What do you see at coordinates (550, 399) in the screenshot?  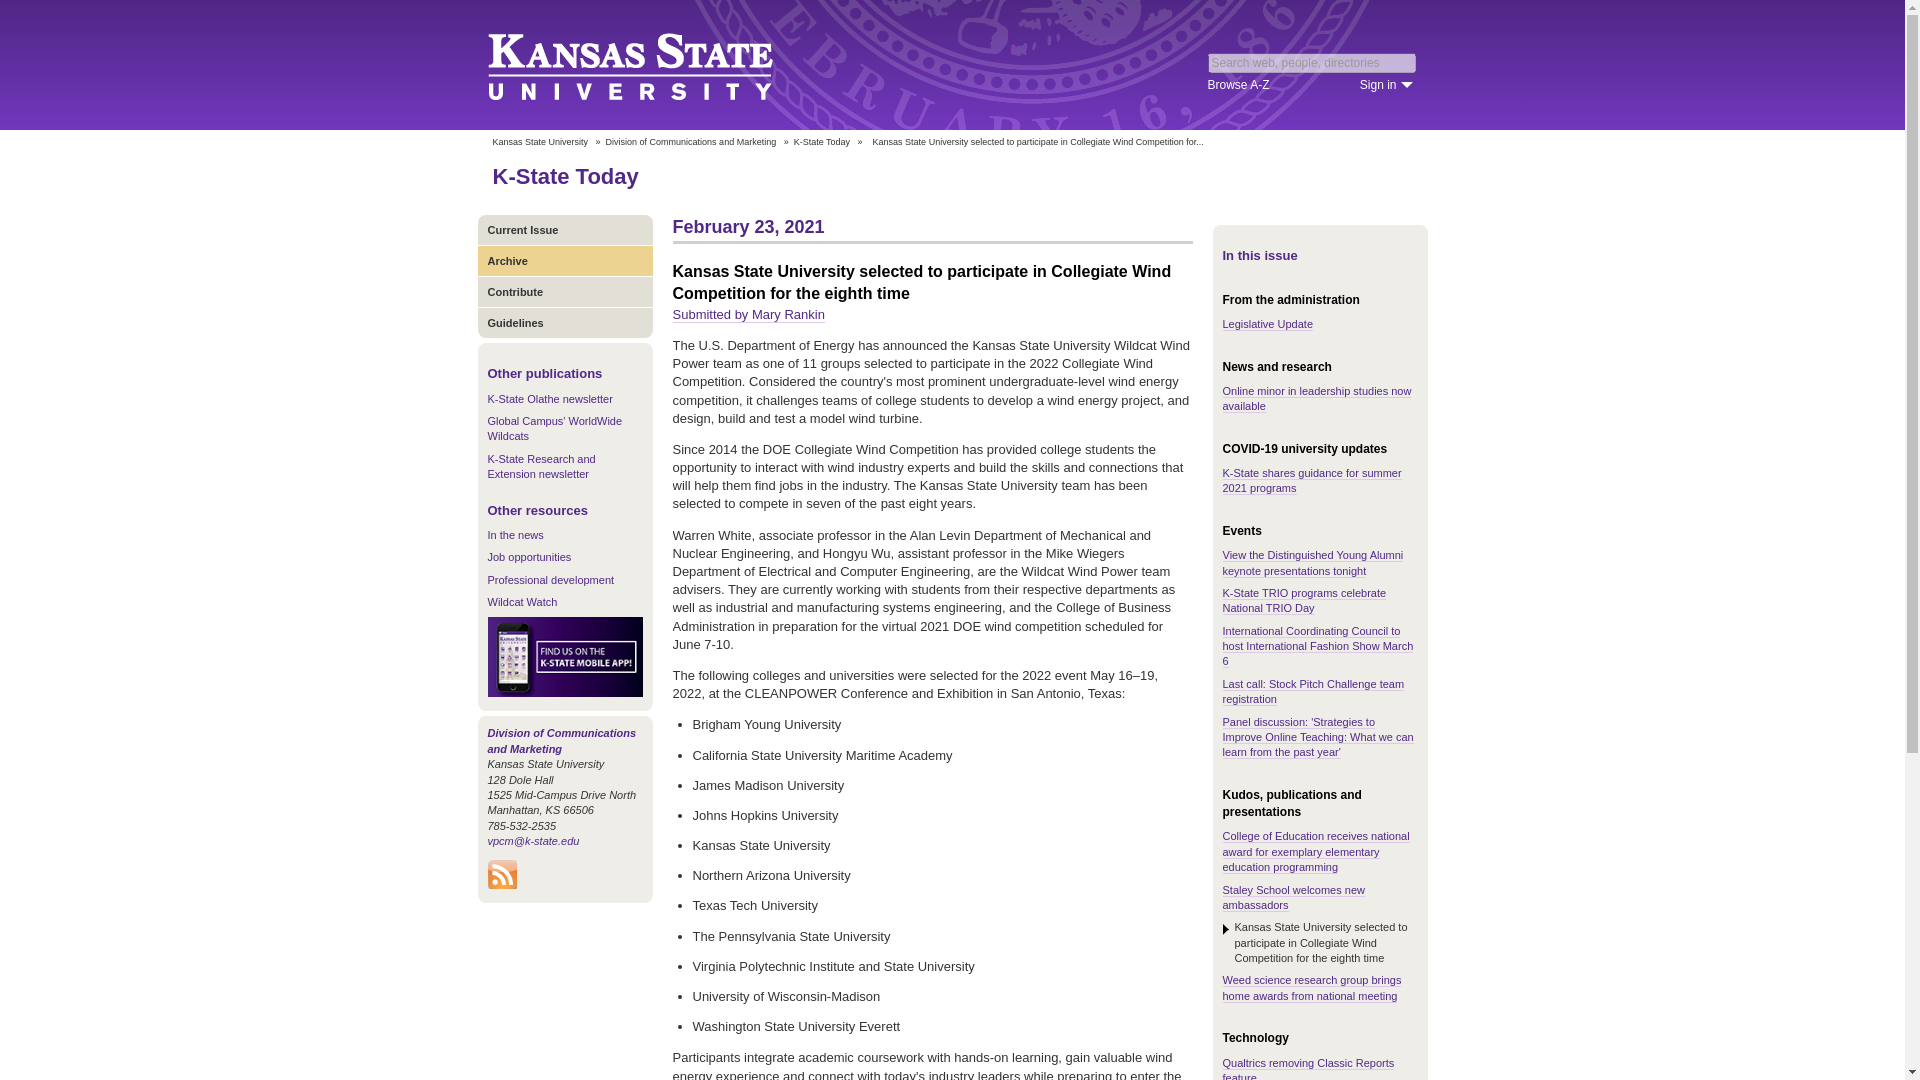 I see `K-State Olathe newsletter` at bounding box center [550, 399].